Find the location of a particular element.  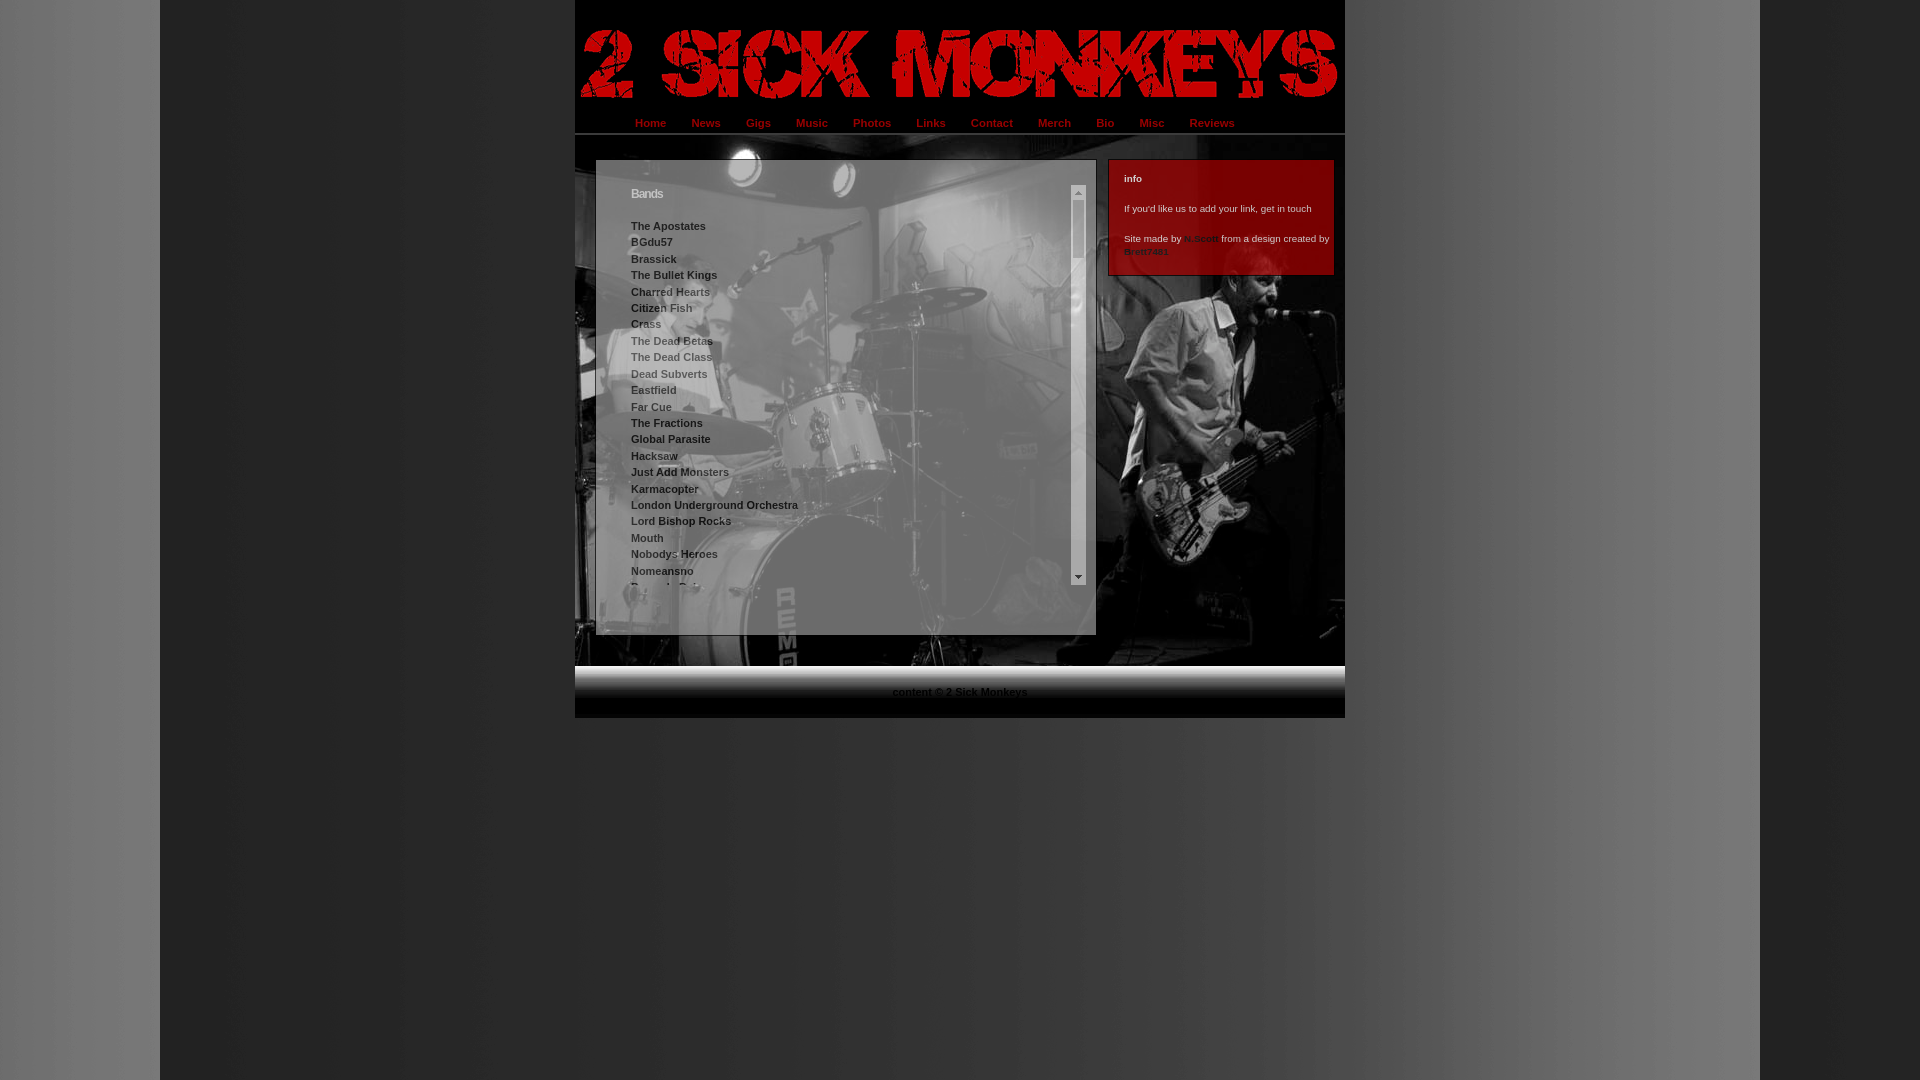

Brett7481 is located at coordinates (1146, 252).